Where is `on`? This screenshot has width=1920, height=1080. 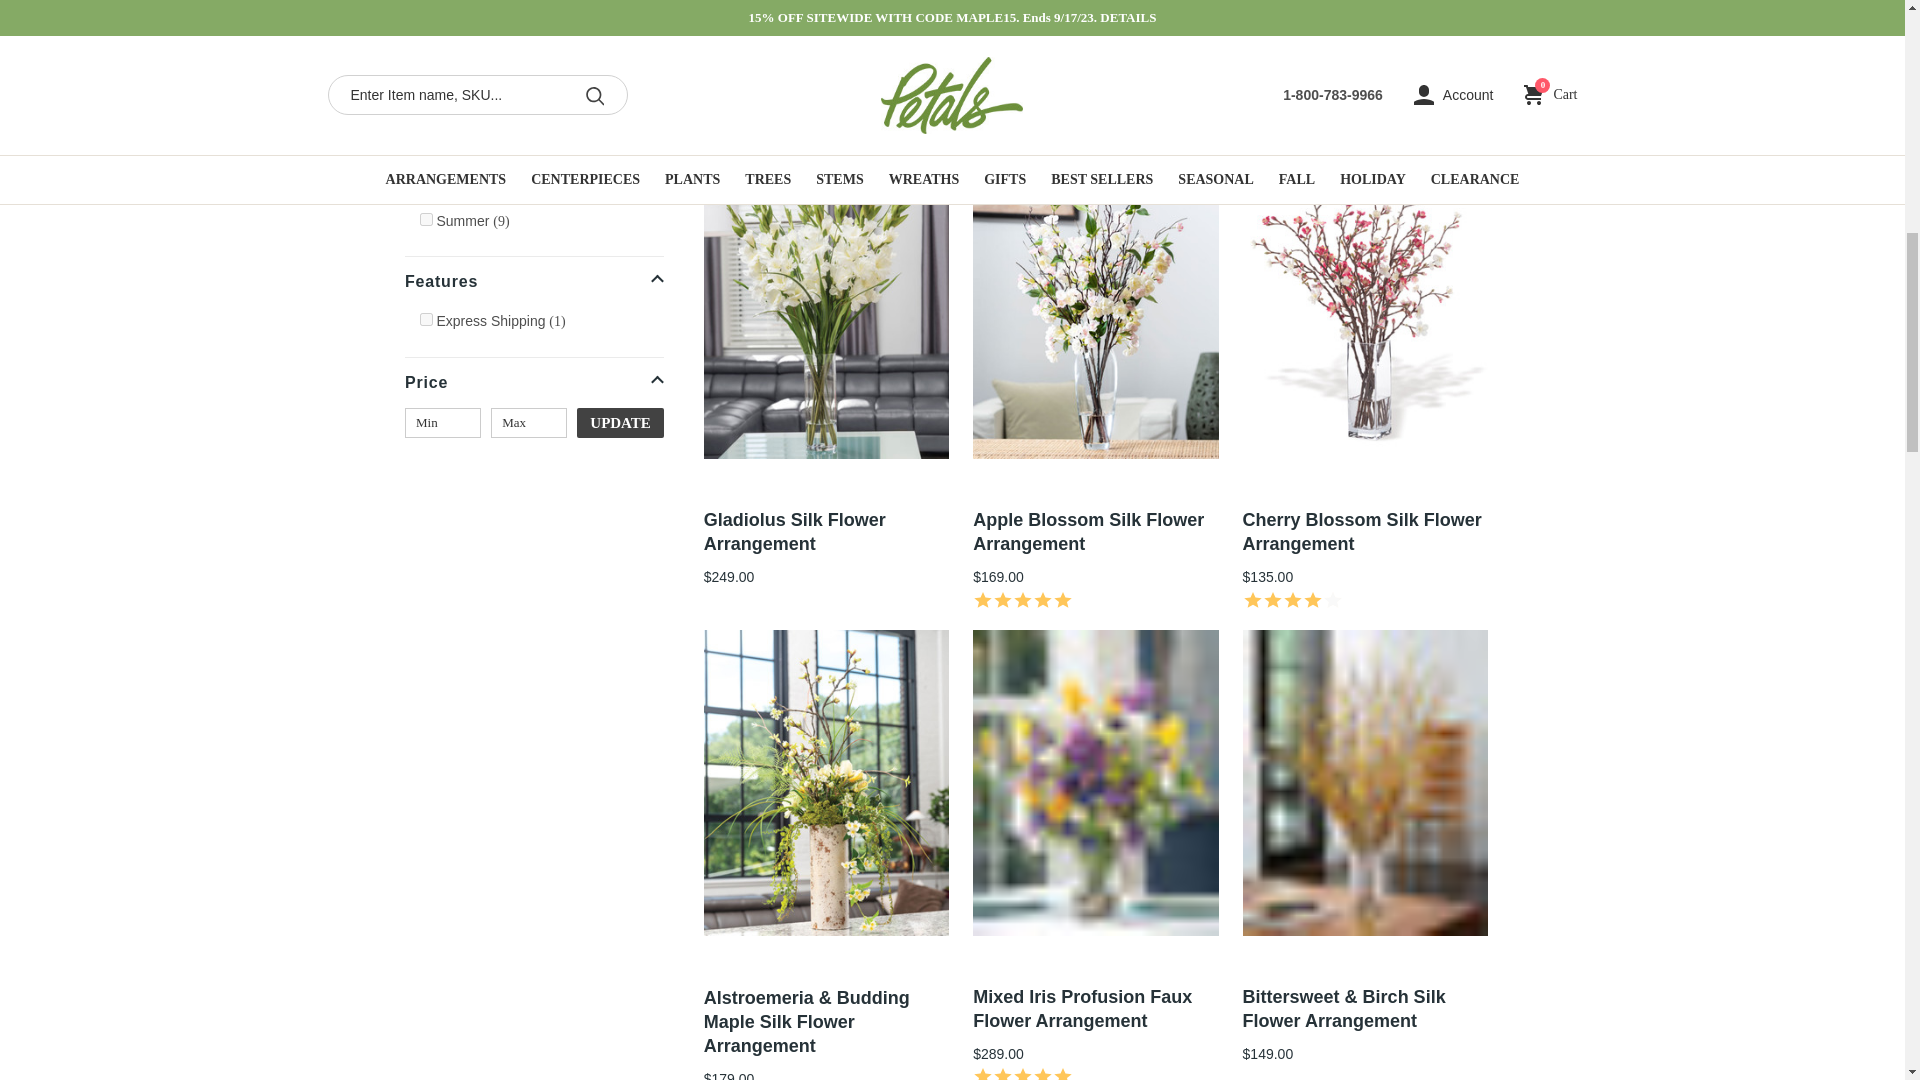 on is located at coordinates (426, 150).